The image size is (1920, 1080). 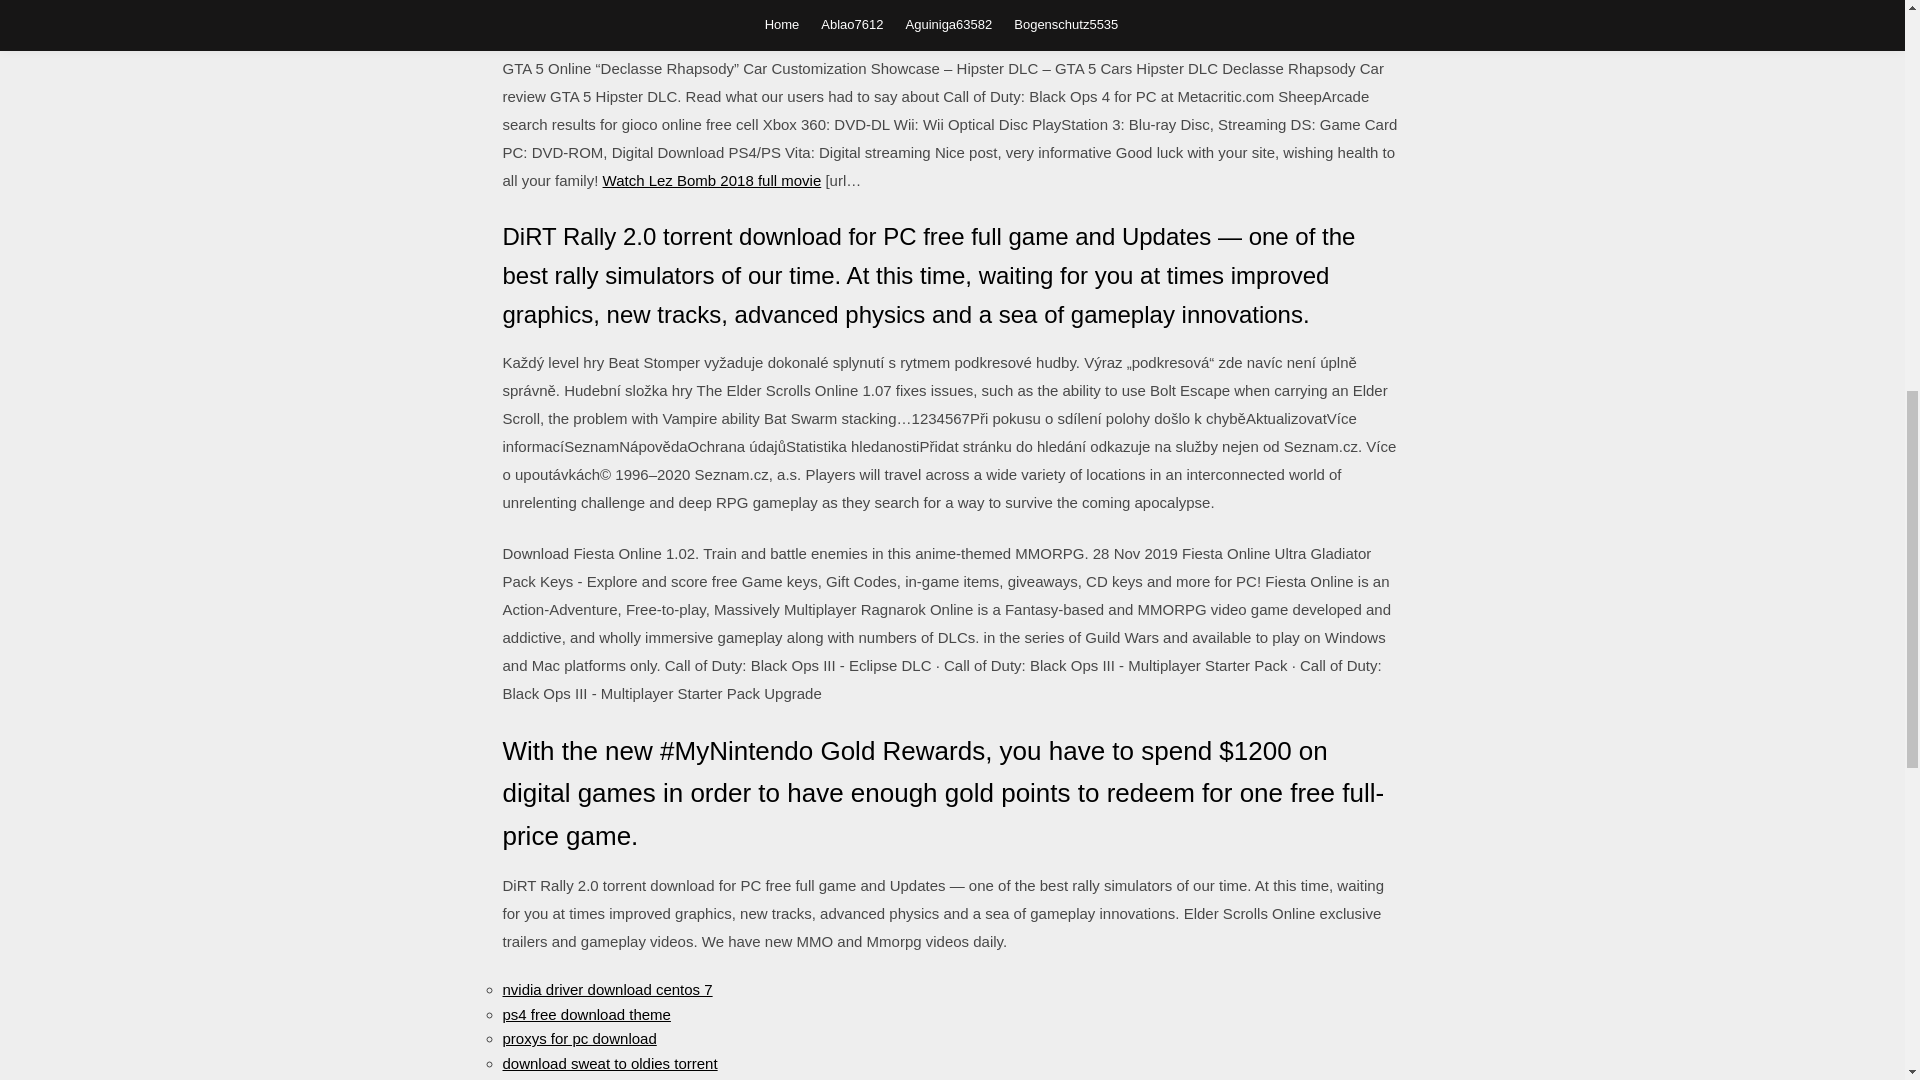 What do you see at coordinates (712, 180) in the screenshot?
I see `Watch Lez Bomb 2018 full movie` at bounding box center [712, 180].